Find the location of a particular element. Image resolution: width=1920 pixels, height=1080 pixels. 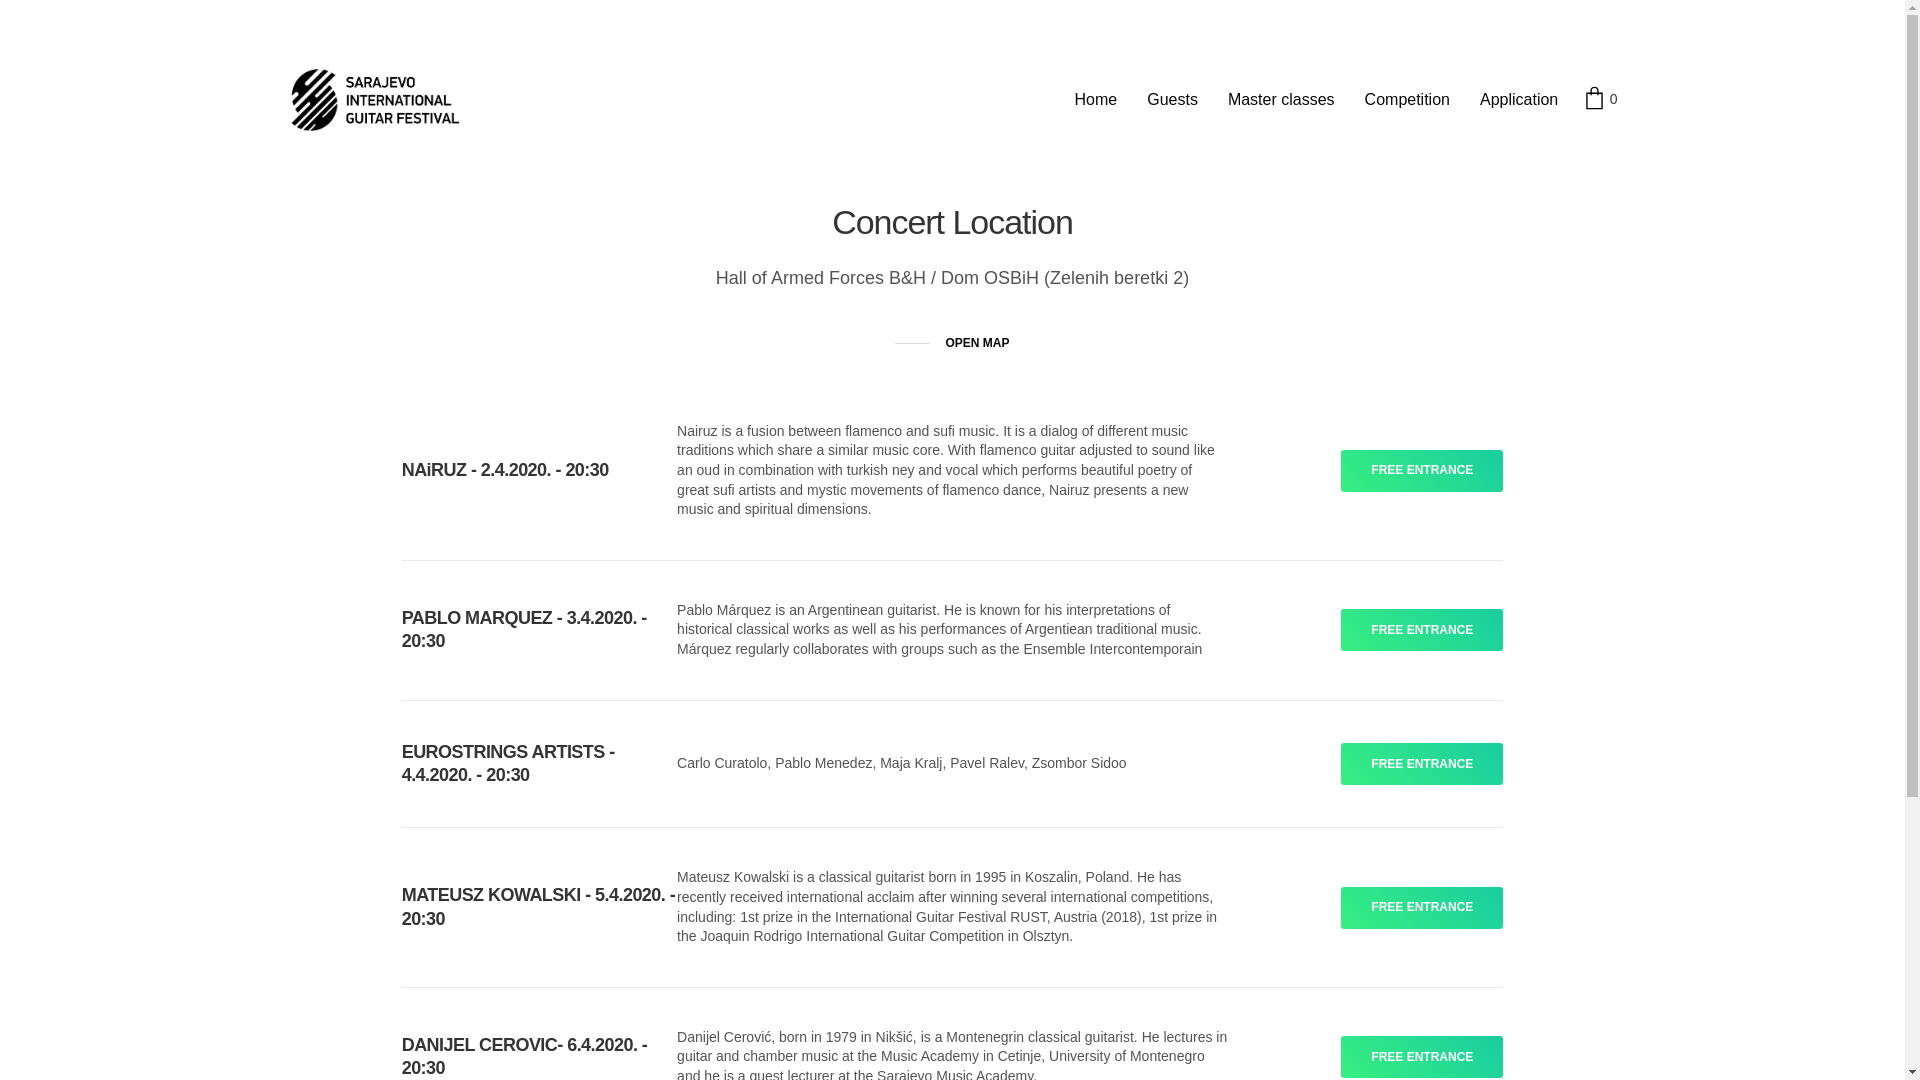

Master classes is located at coordinates (1282, 100).